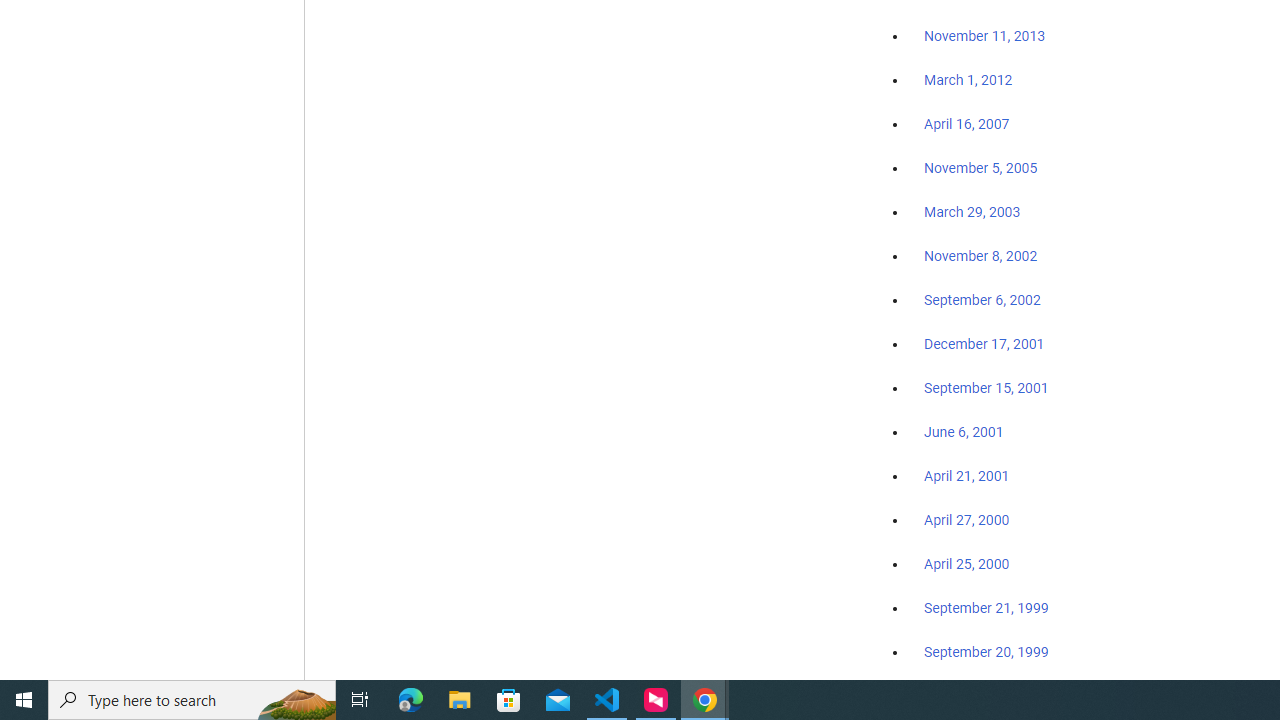 The image size is (1280, 720). What do you see at coordinates (966, 124) in the screenshot?
I see `April 16, 2007` at bounding box center [966, 124].